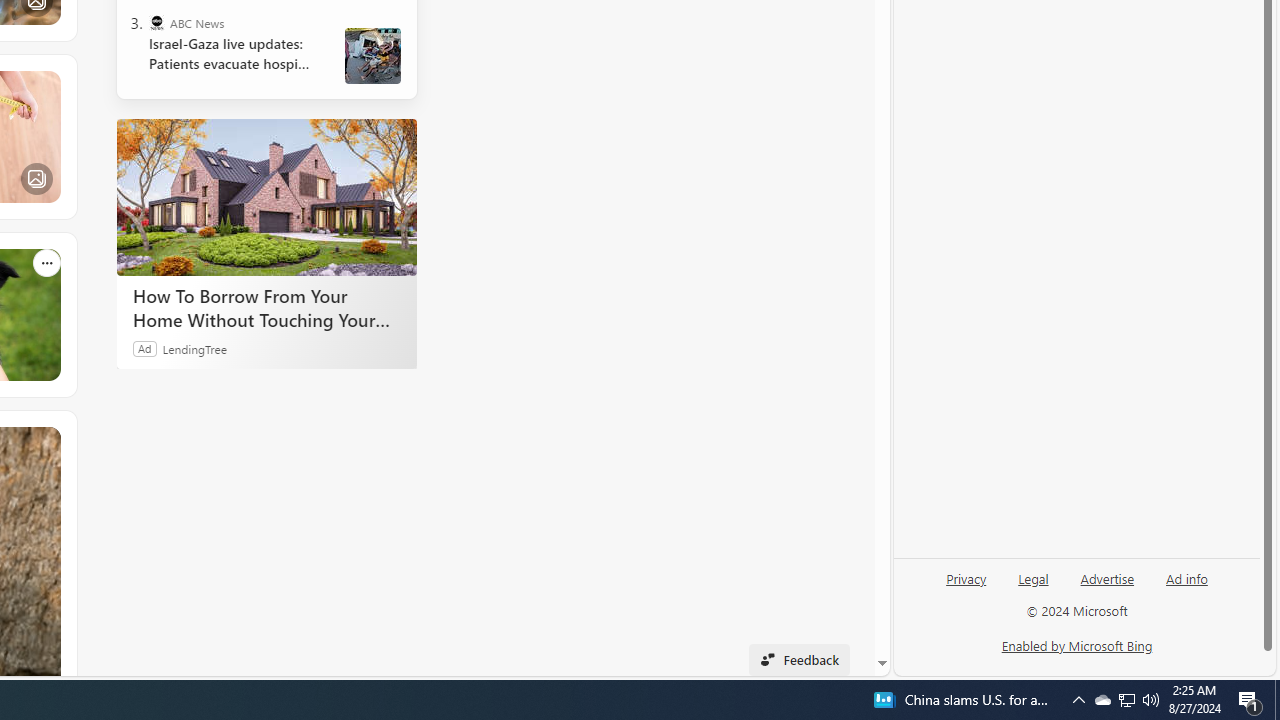  What do you see at coordinates (798, 660) in the screenshot?
I see `Feedback` at bounding box center [798, 660].